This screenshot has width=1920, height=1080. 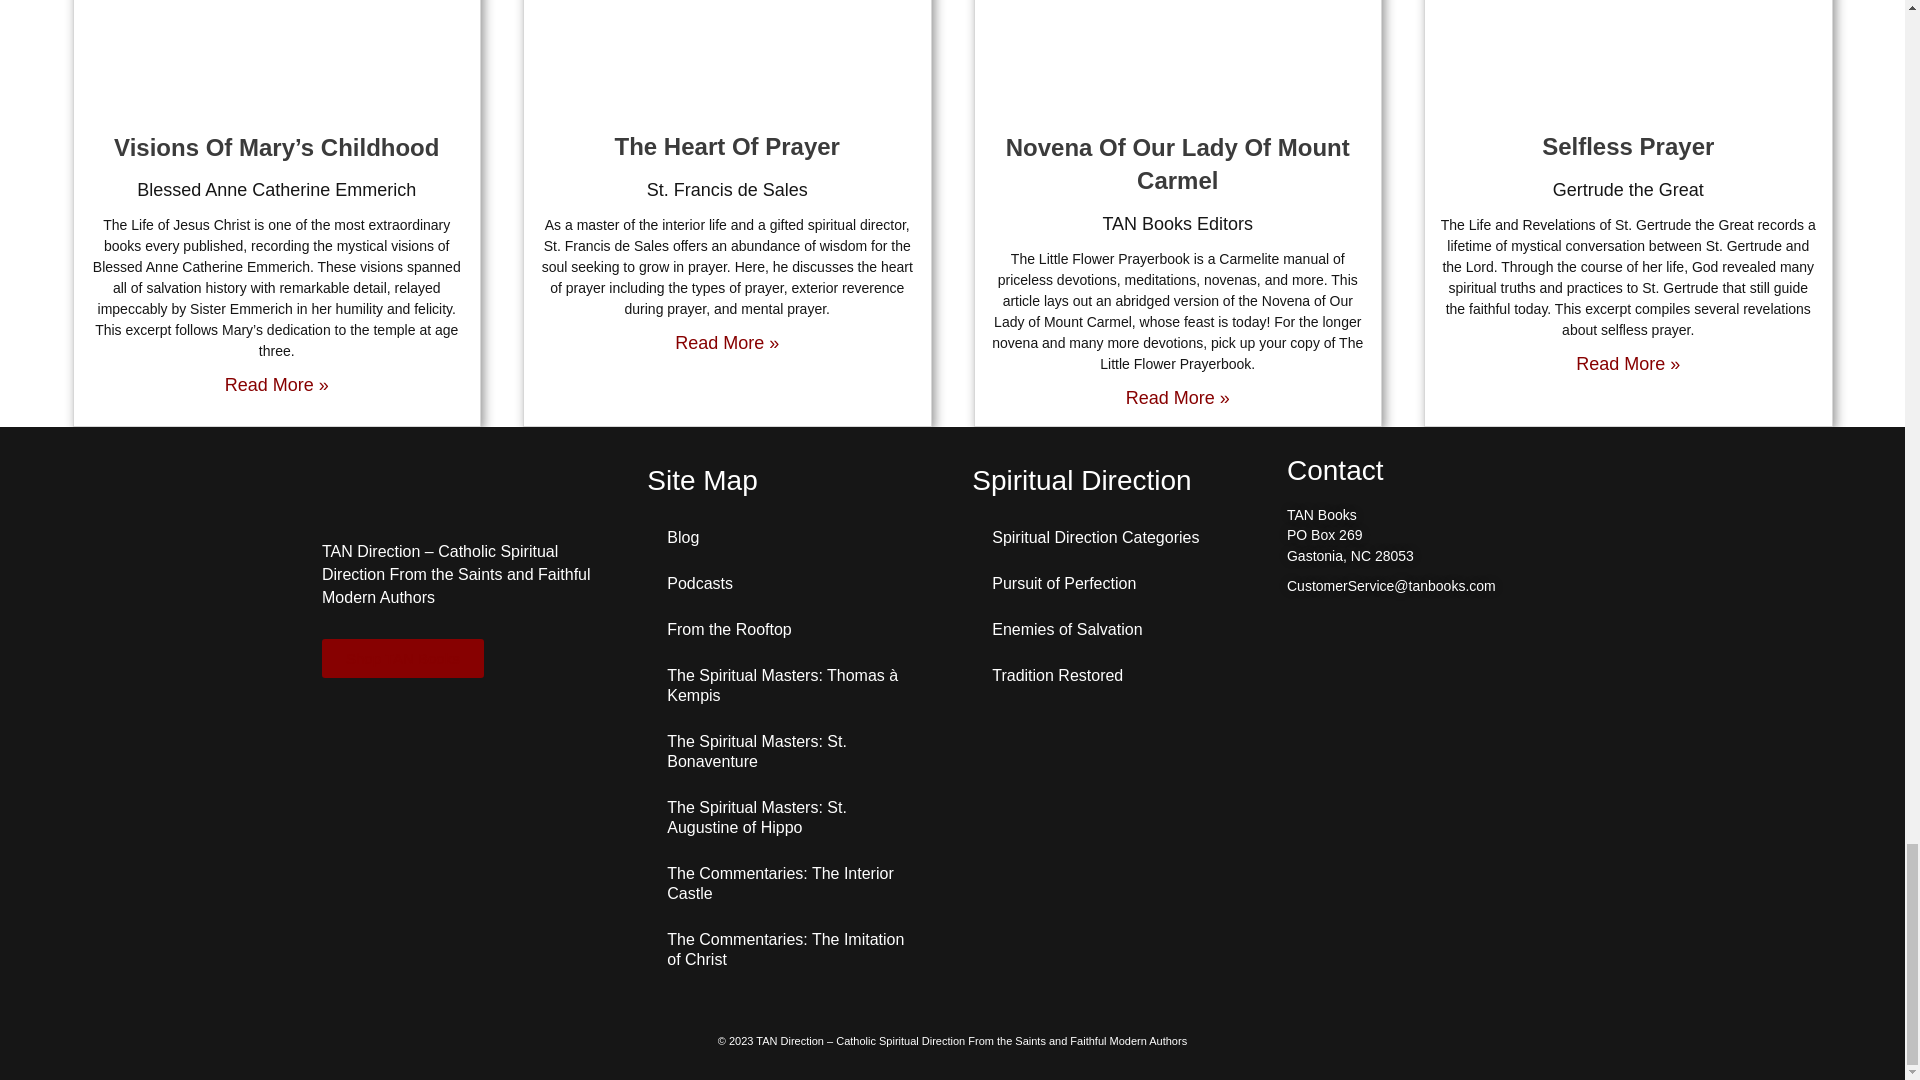 I want to click on Novena Of Our Lady Of Mount Carmel, so click(x=1178, y=163).